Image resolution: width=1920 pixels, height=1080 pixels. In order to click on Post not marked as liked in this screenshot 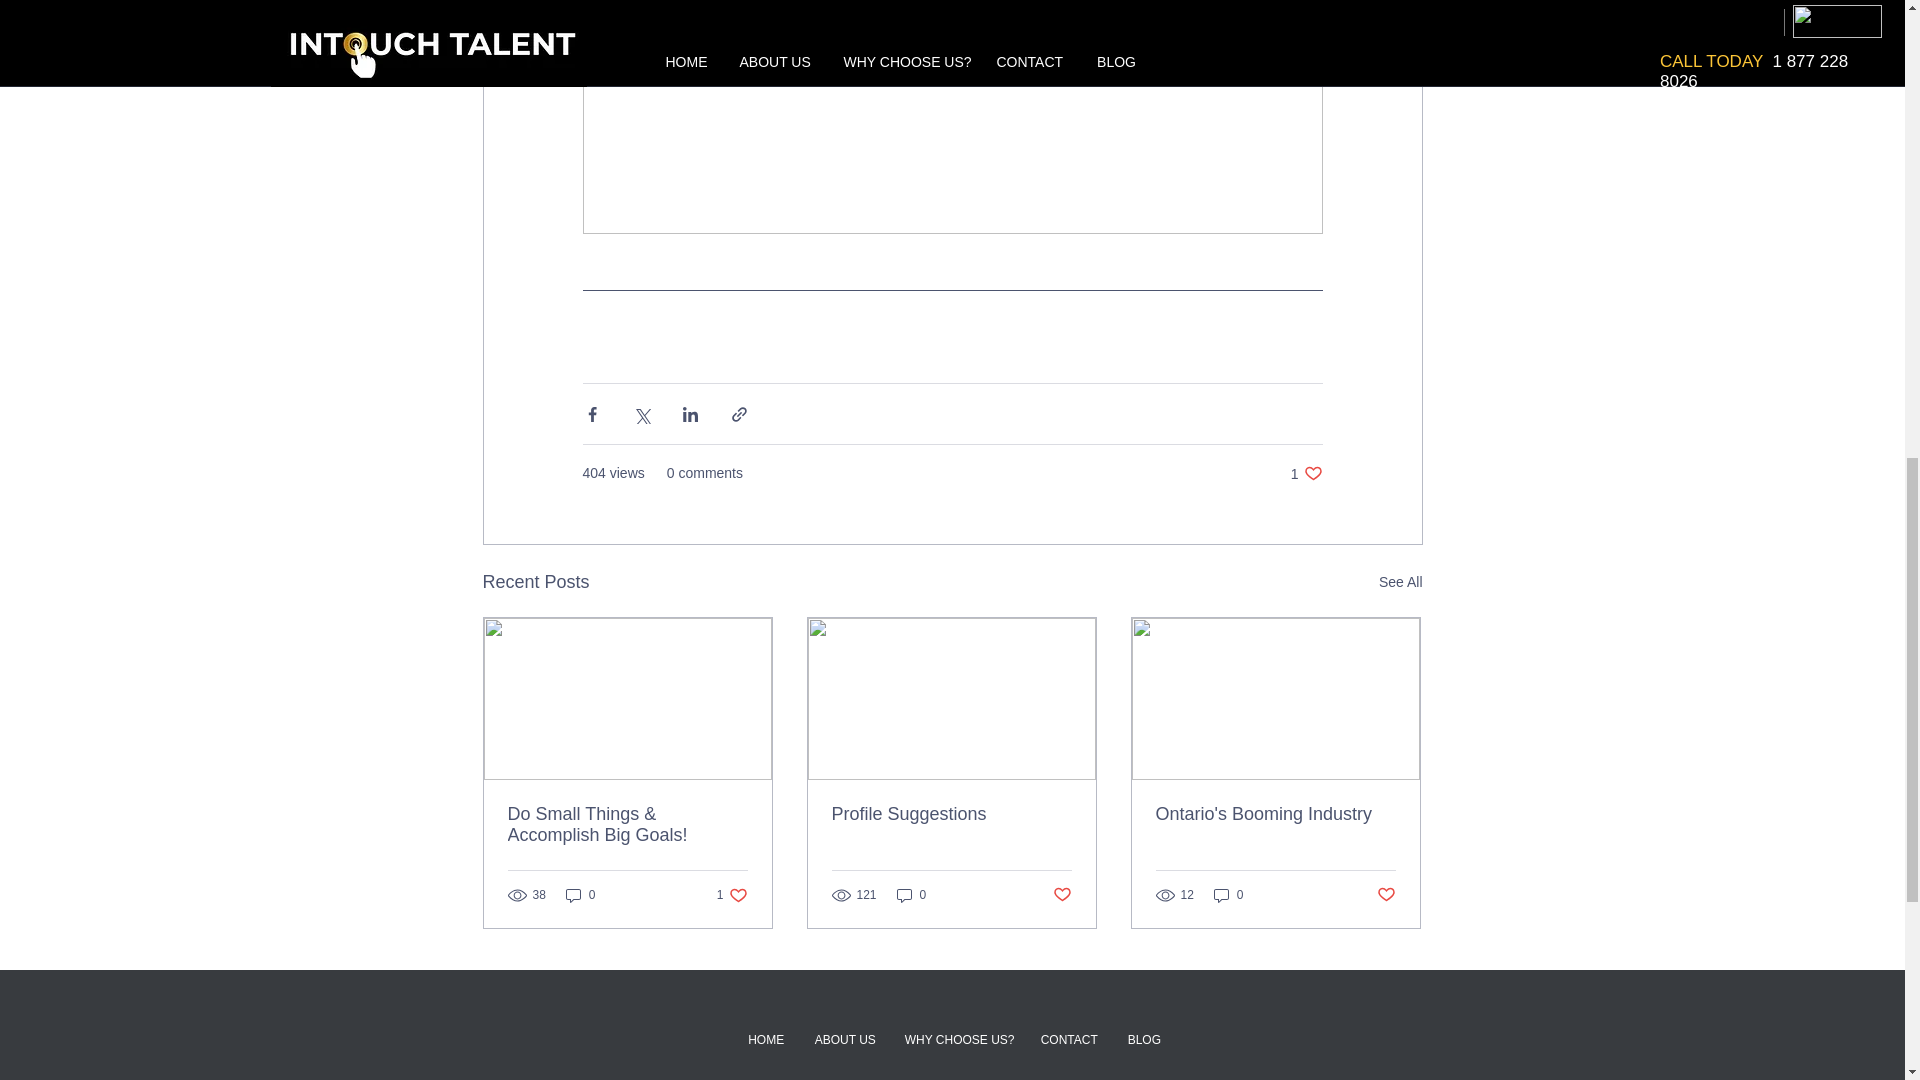, I will do `click(912, 895)`.